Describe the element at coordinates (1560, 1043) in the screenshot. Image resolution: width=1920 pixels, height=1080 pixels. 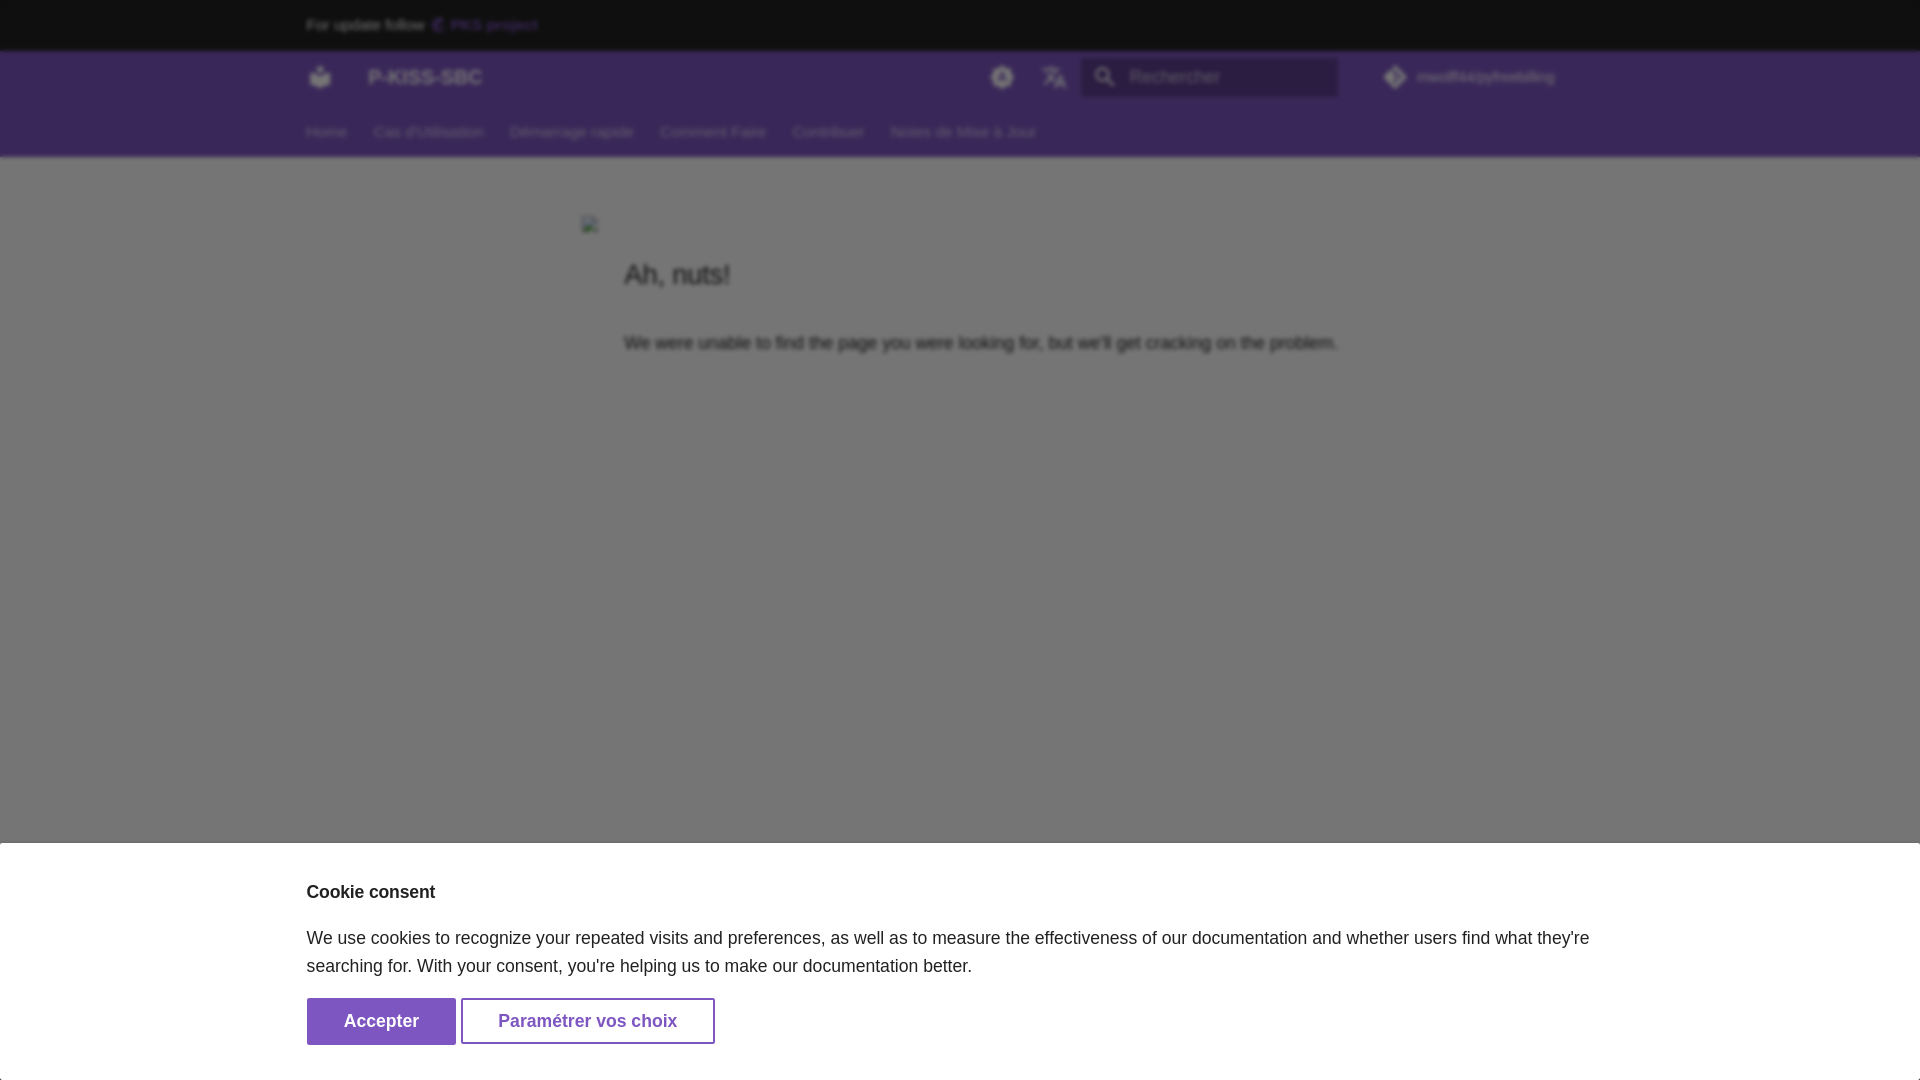
I see `www.linkedin.com` at that location.